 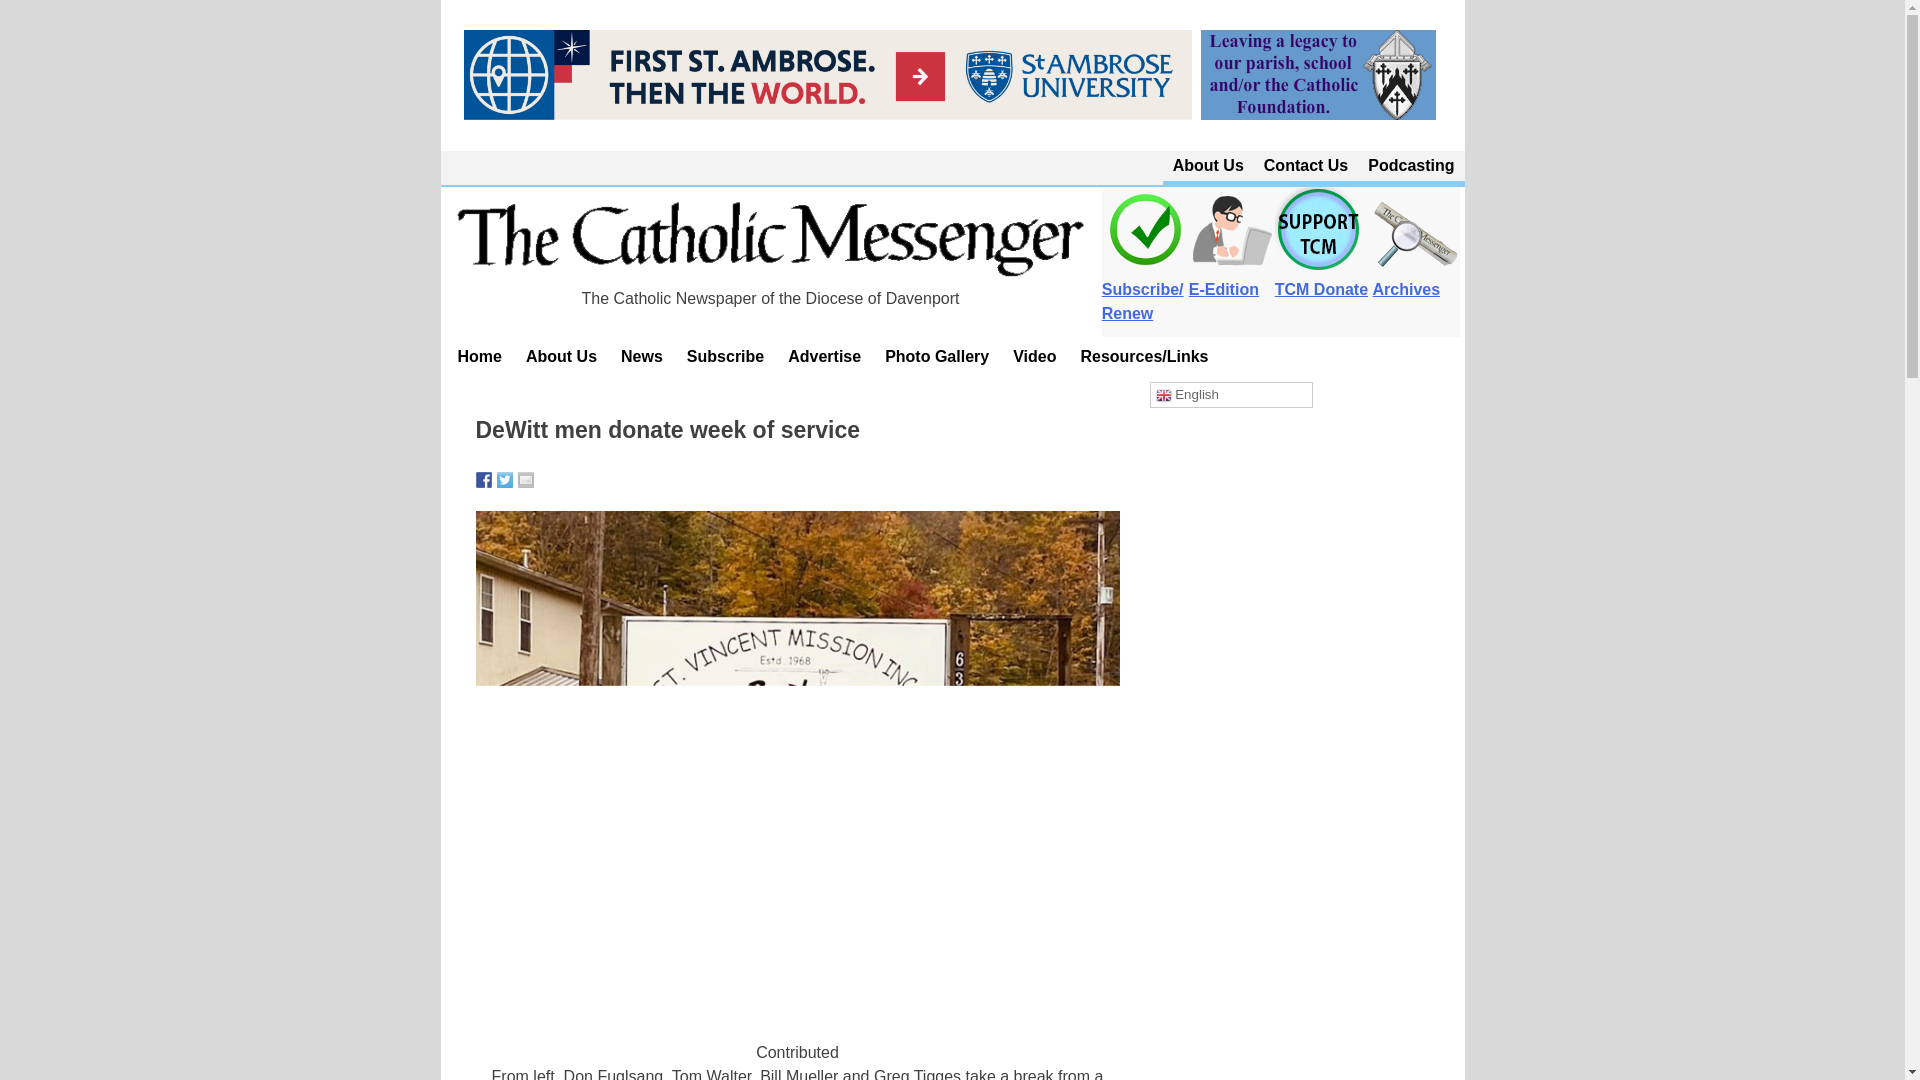 What do you see at coordinates (824, 356) in the screenshot?
I see `Advertise` at bounding box center [824, 356].